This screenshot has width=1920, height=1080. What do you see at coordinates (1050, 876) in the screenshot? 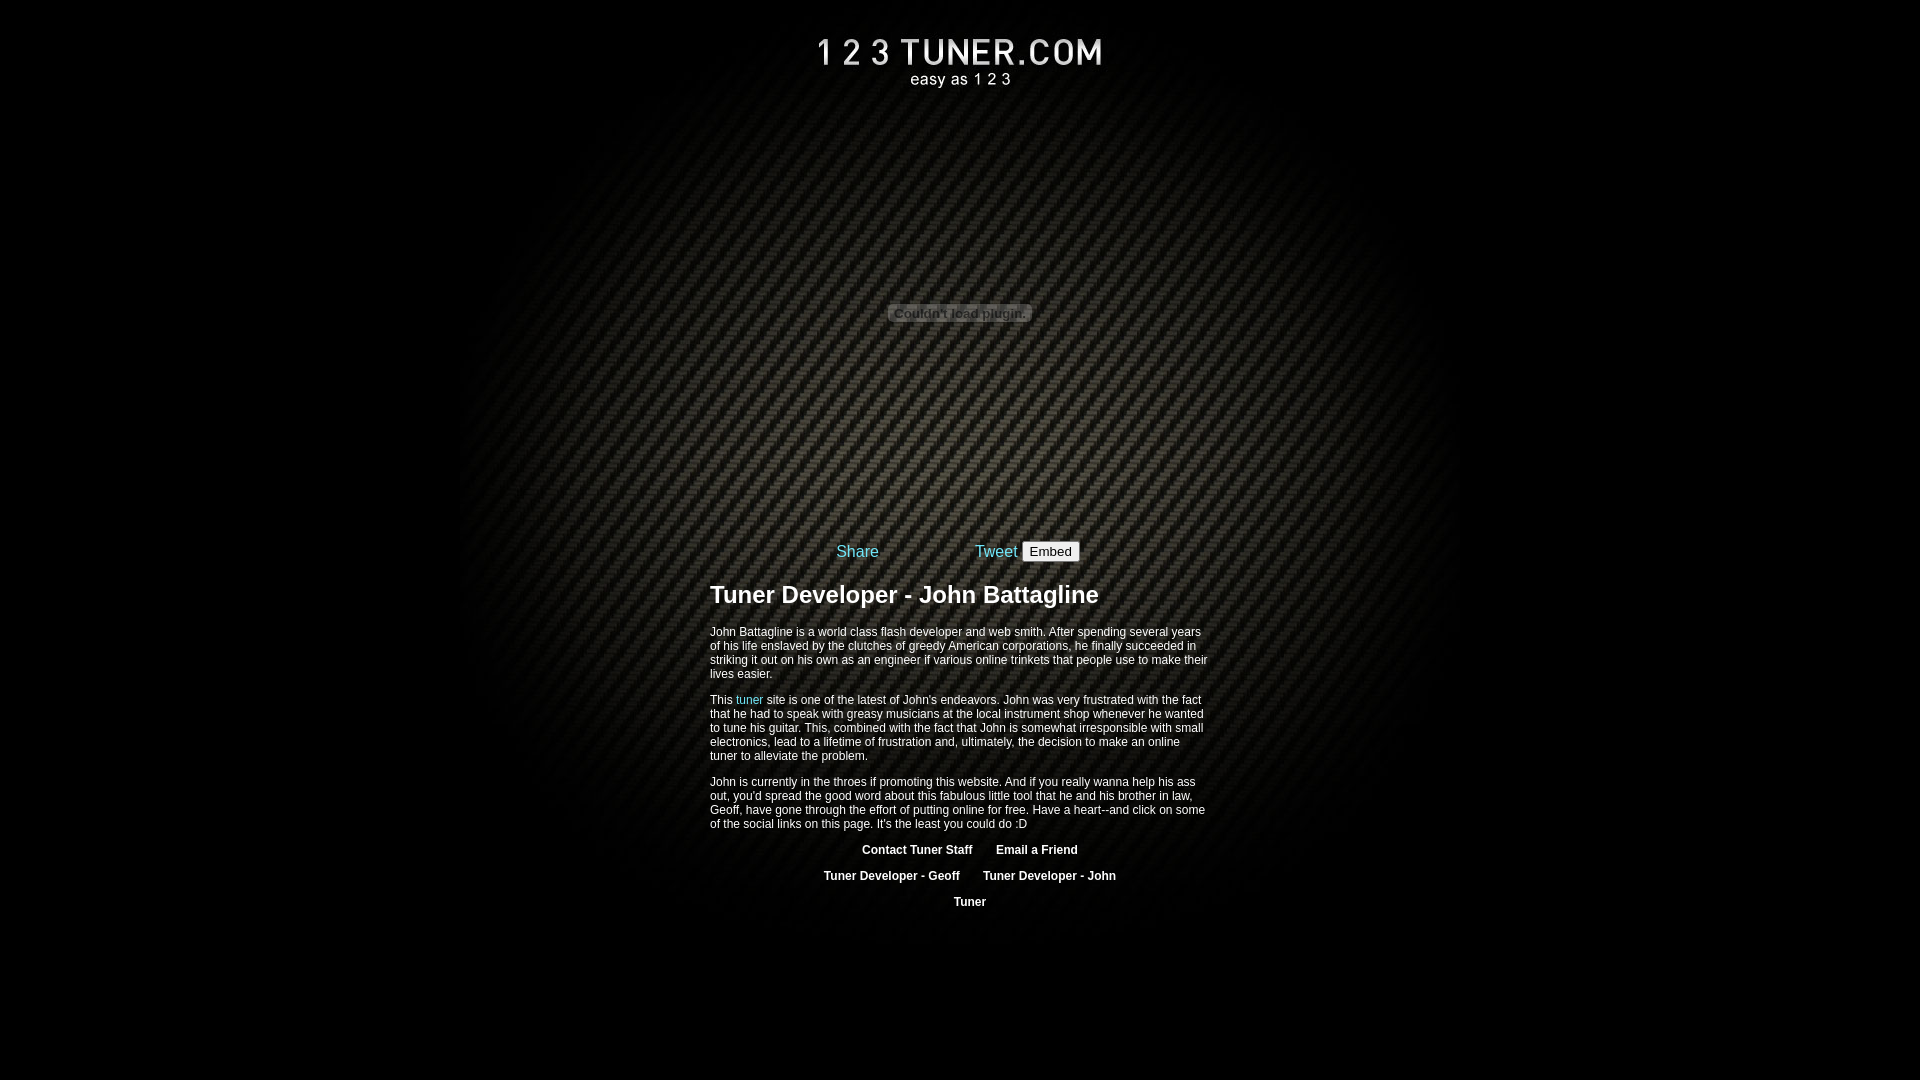
I see `Tuner Developer - John` at bounding box center [1050, 876].